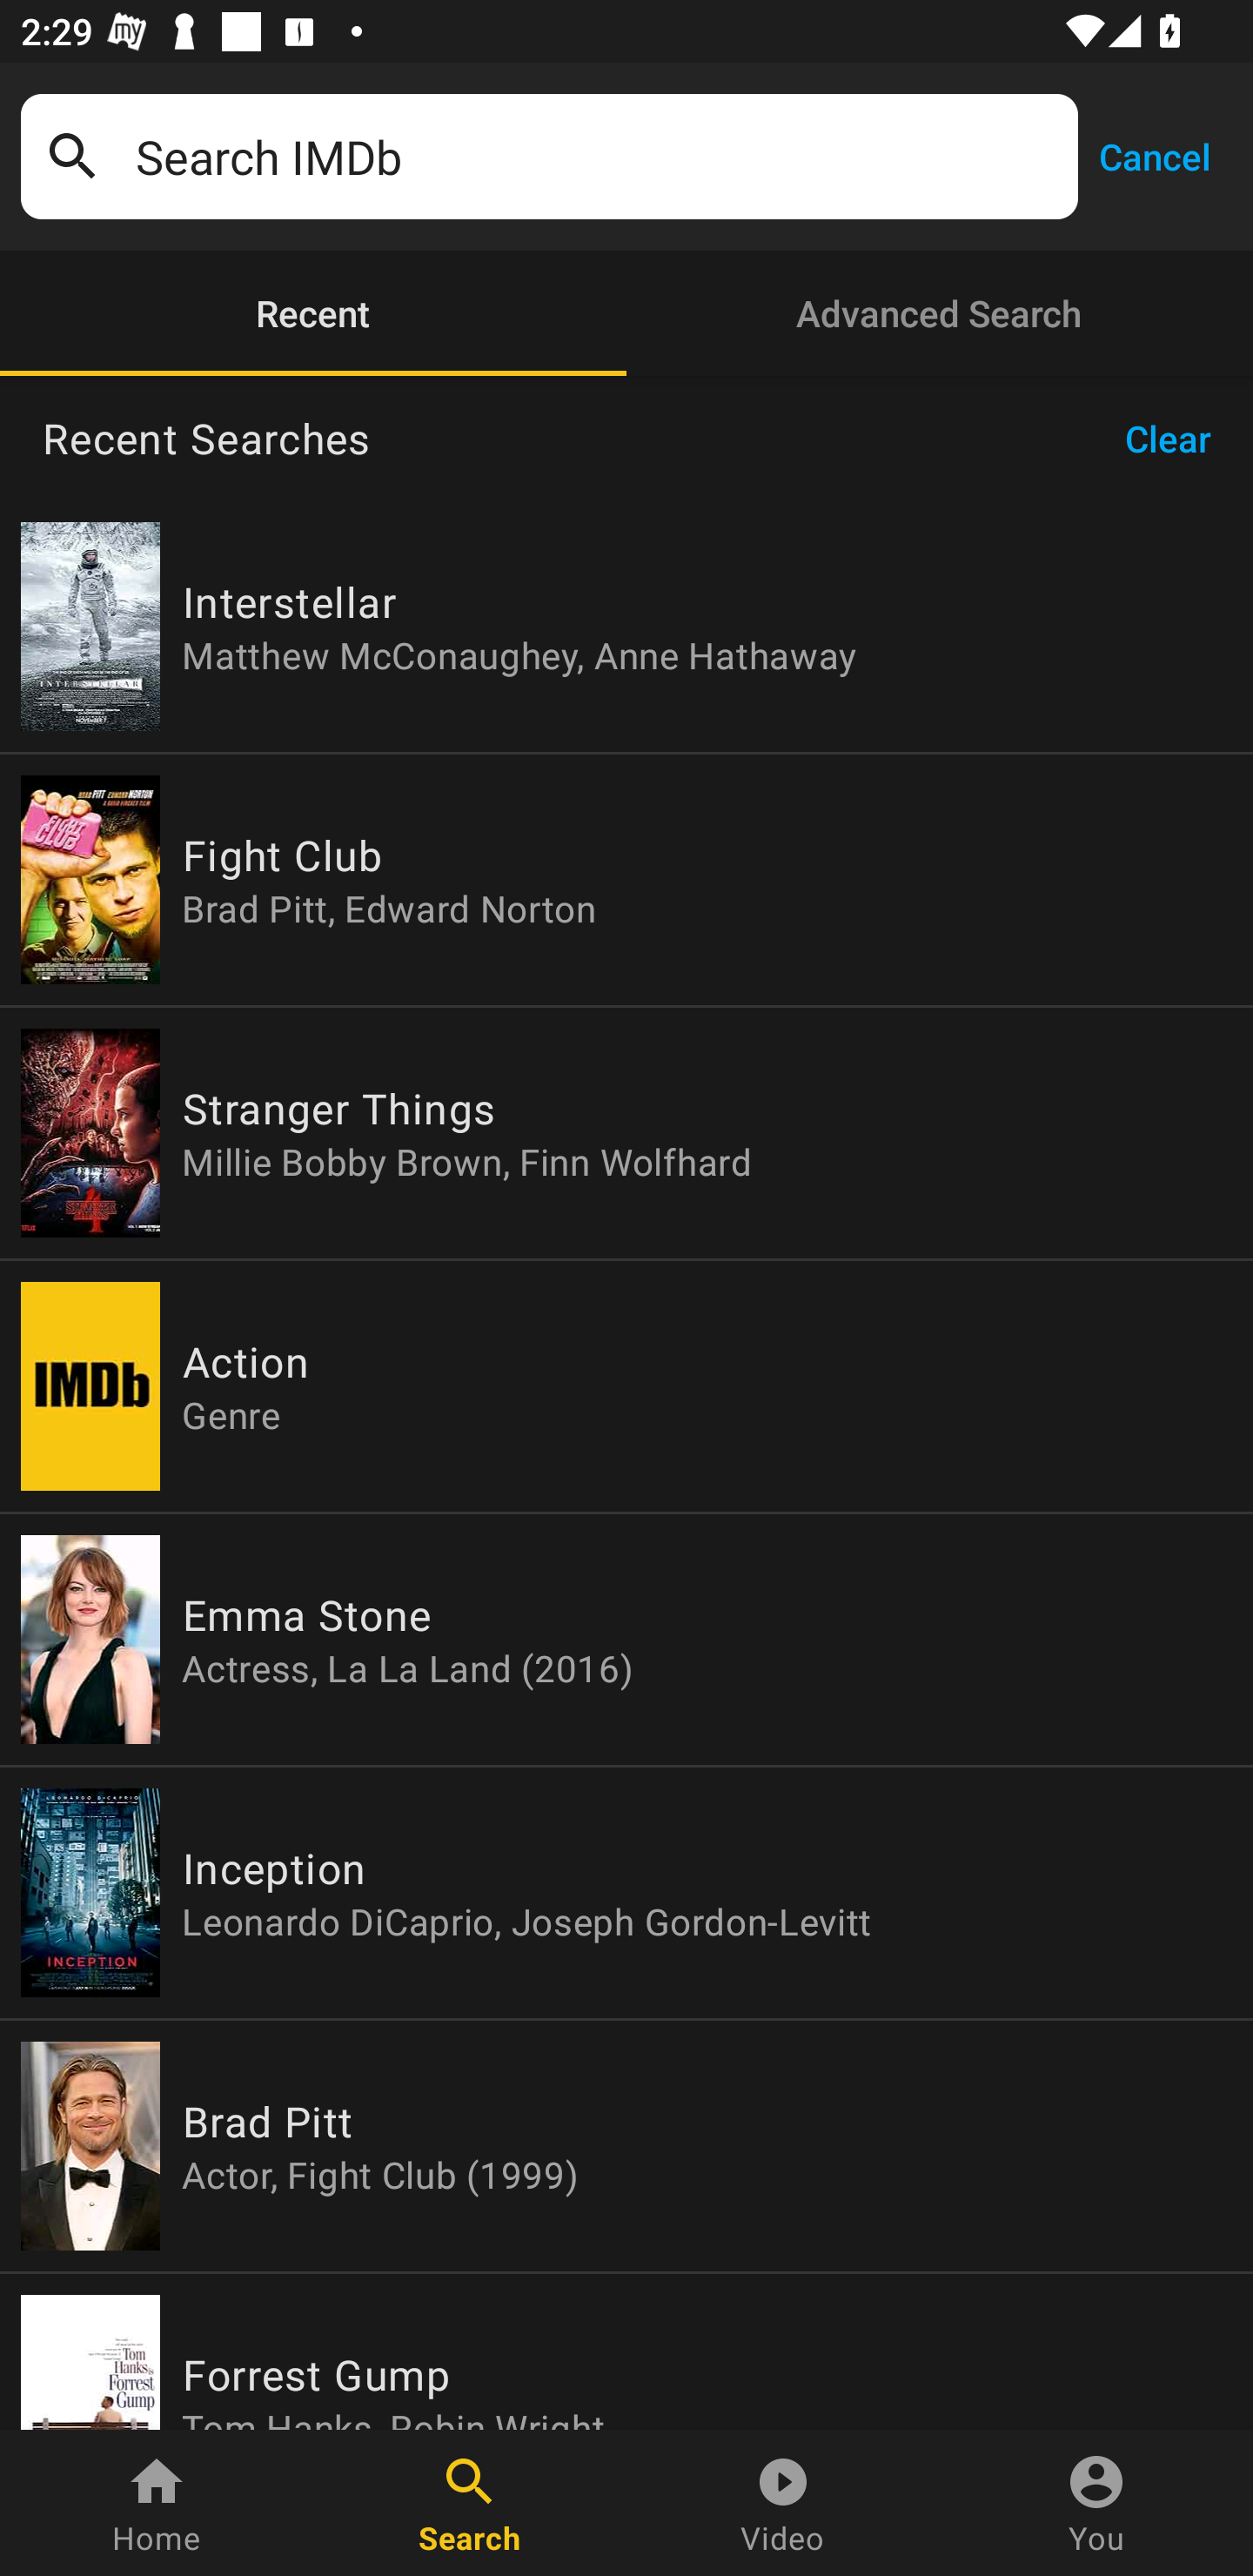 This screenshot has width=1253, height=2576. I want to click on Interstellar Matthew McConaughey, Anne Hathaway, so click(626, 627).